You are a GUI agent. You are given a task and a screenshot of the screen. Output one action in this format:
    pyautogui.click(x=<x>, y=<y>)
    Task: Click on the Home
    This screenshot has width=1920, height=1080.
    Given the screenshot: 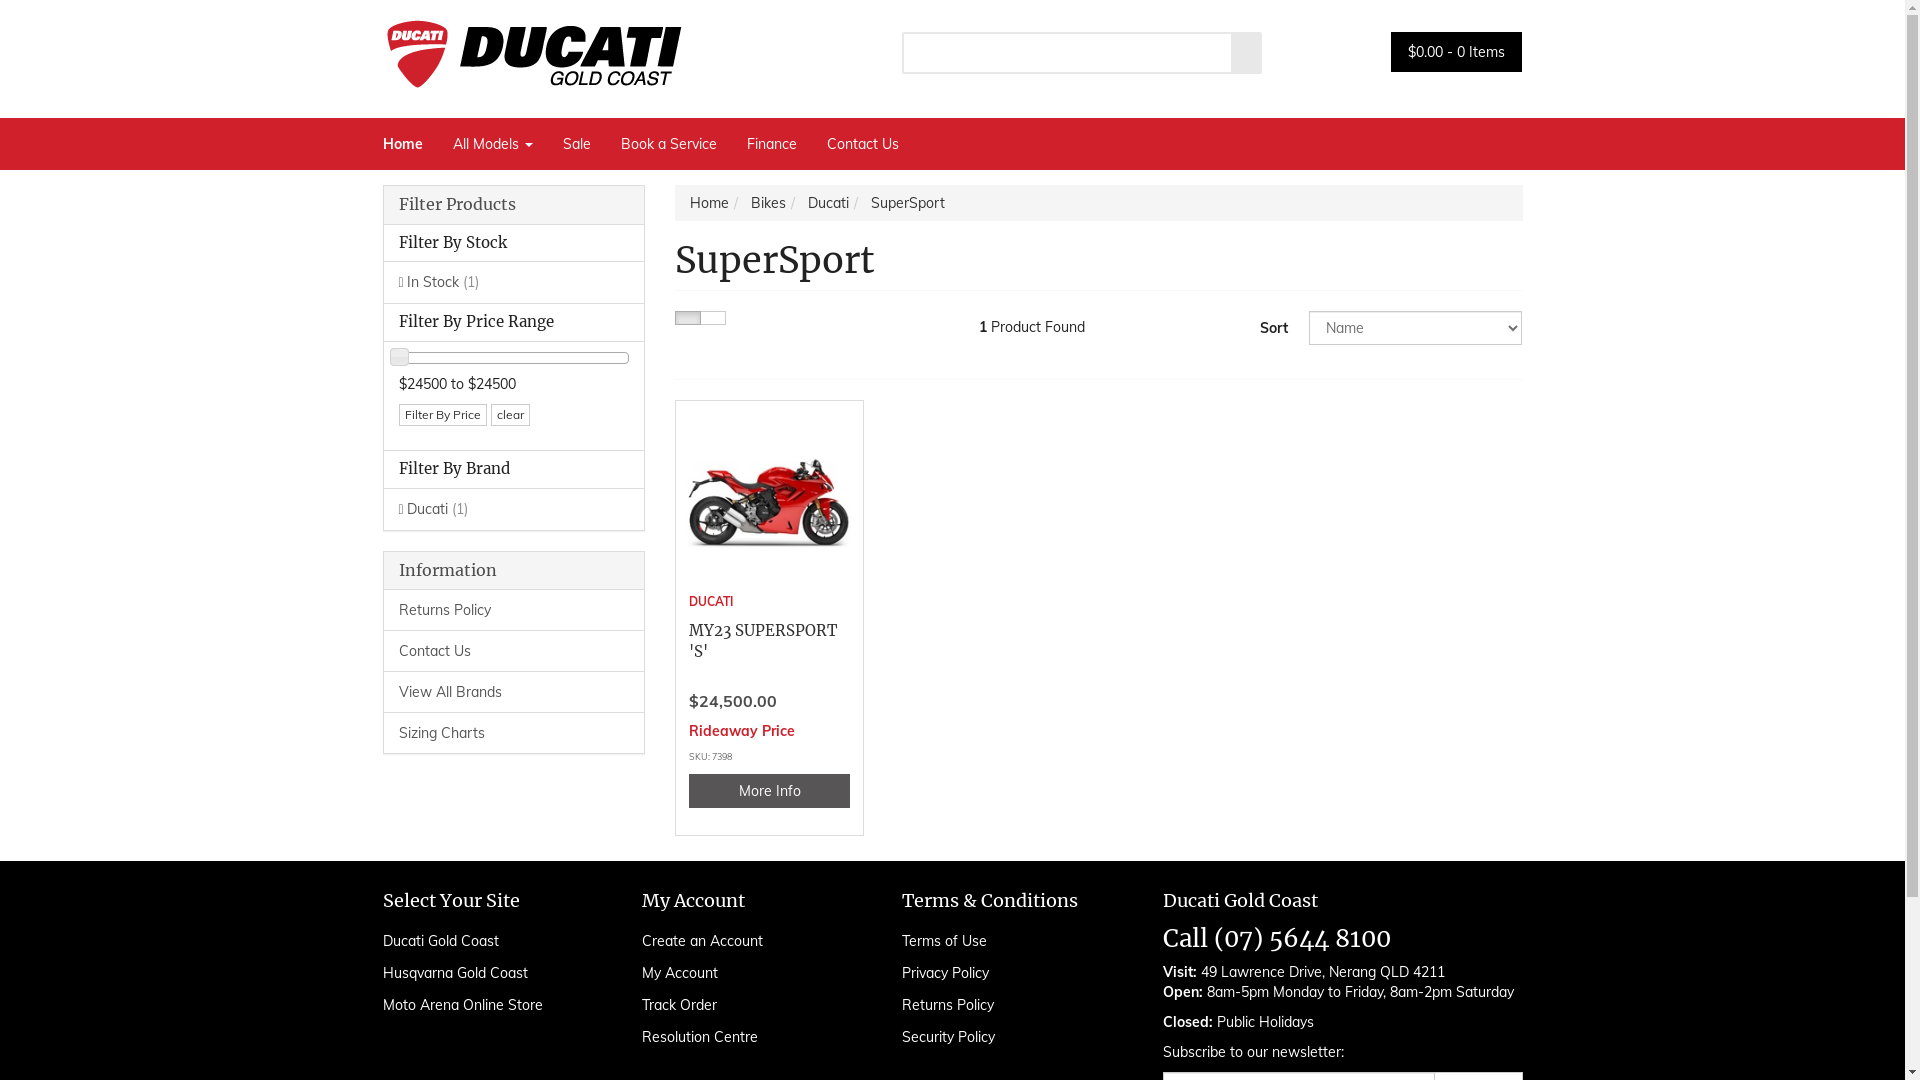 What is the action you would take?
    pyautogui.click(x=710, y=203)
    